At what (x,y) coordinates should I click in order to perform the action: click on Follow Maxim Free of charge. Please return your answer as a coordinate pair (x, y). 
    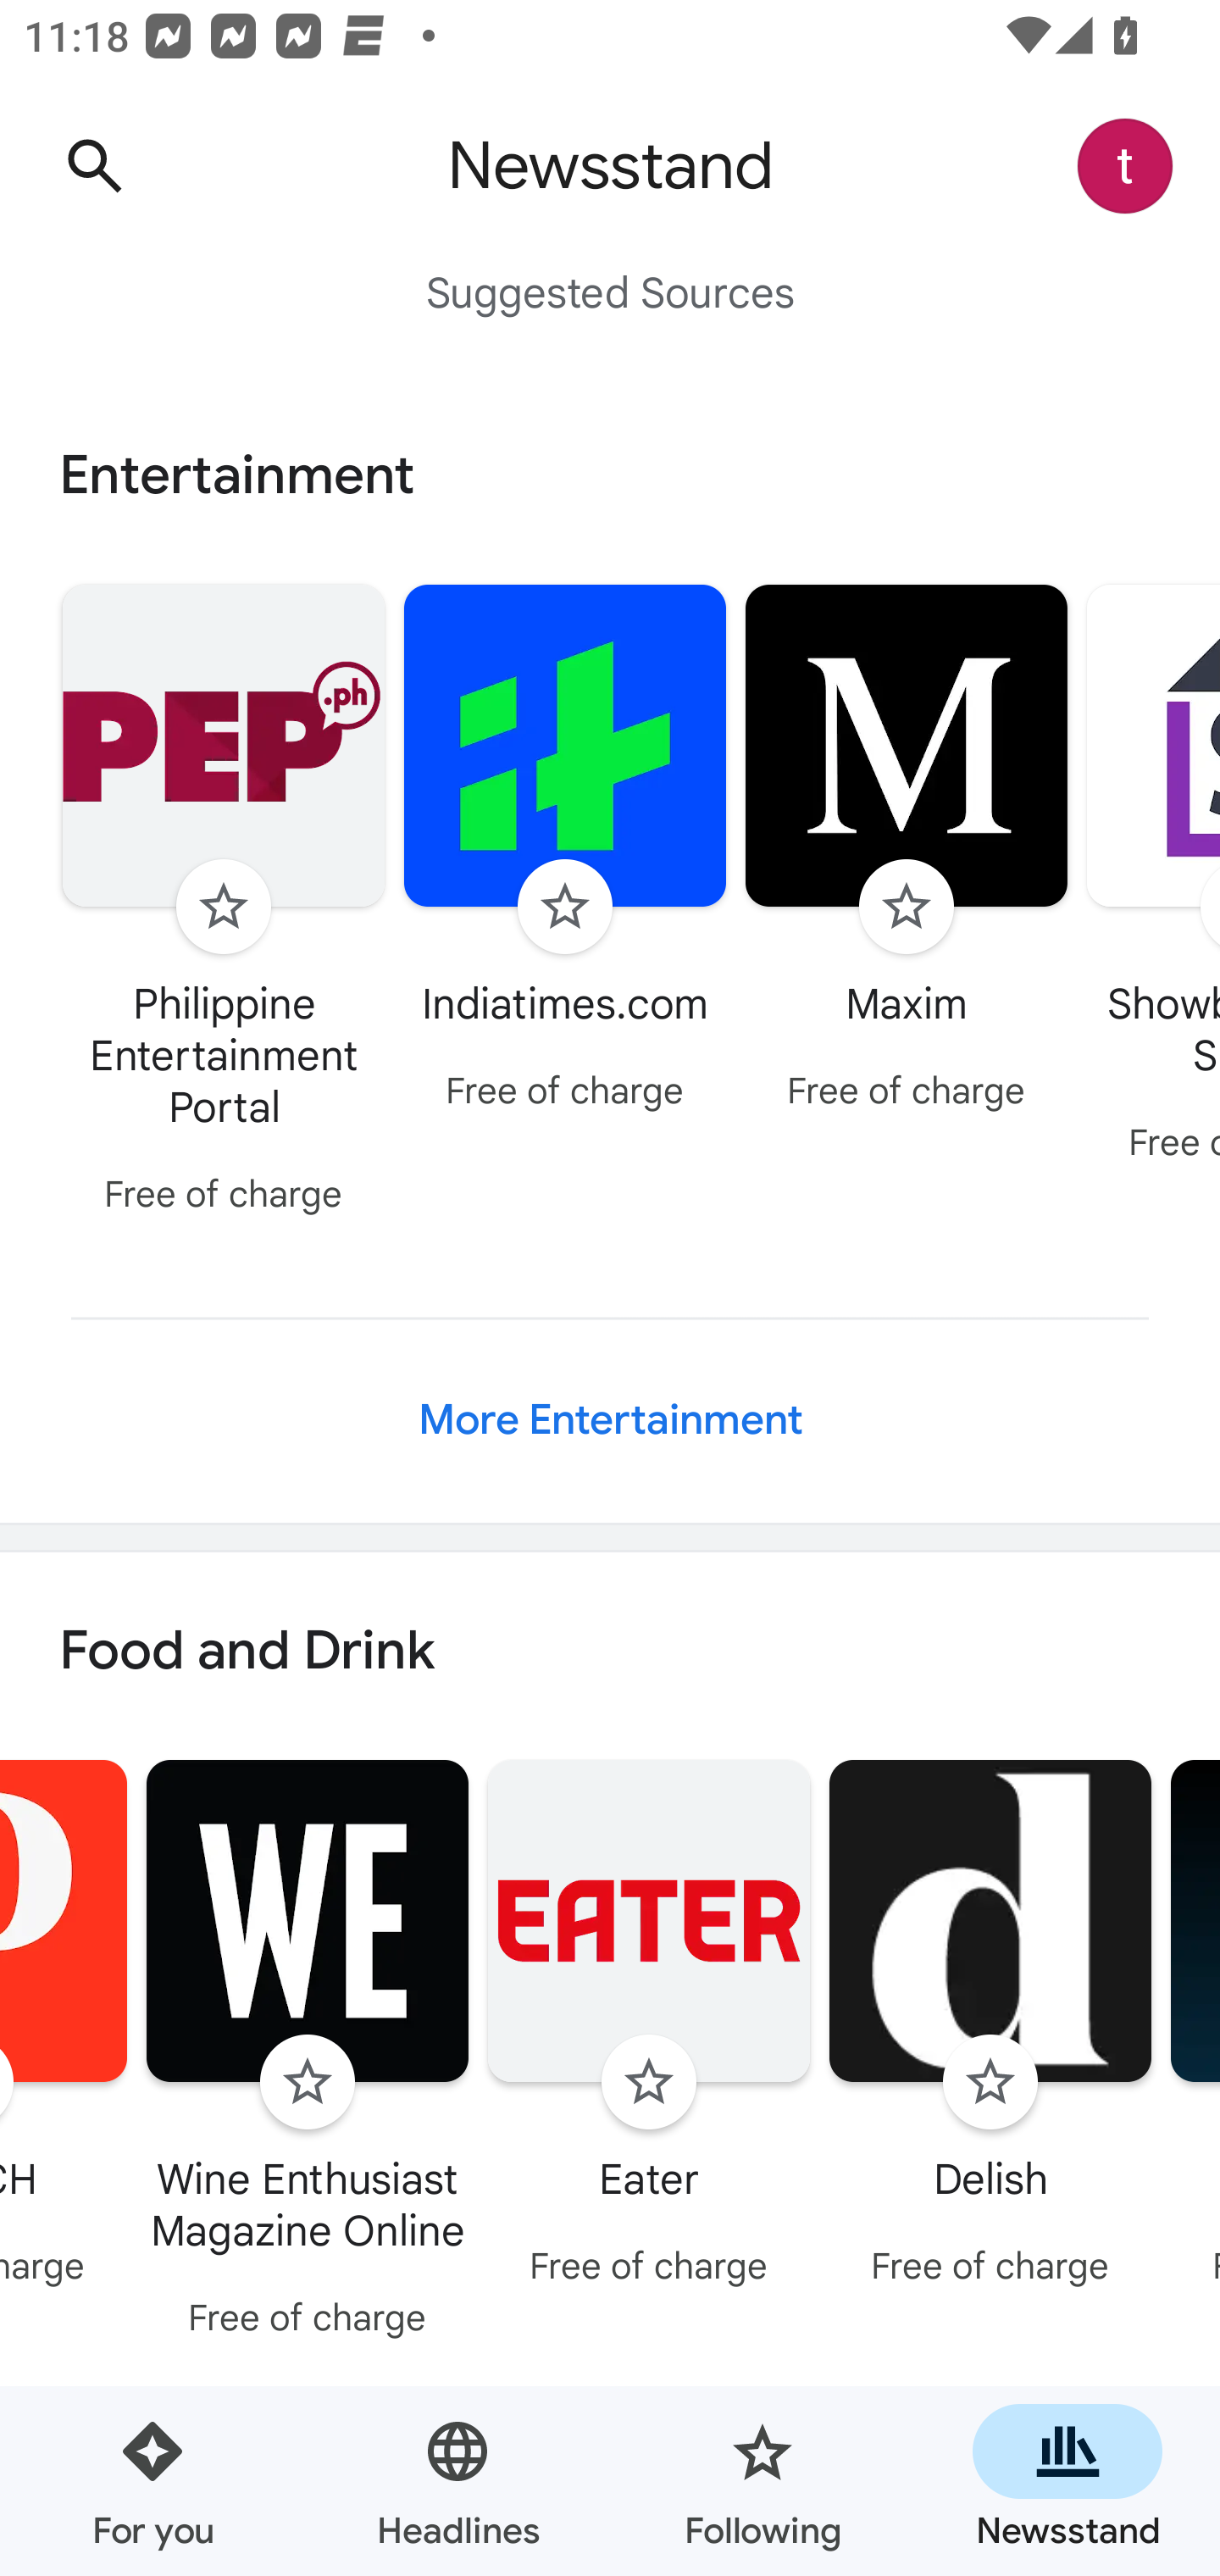
    Looking at the image, I should click on (907, 851).